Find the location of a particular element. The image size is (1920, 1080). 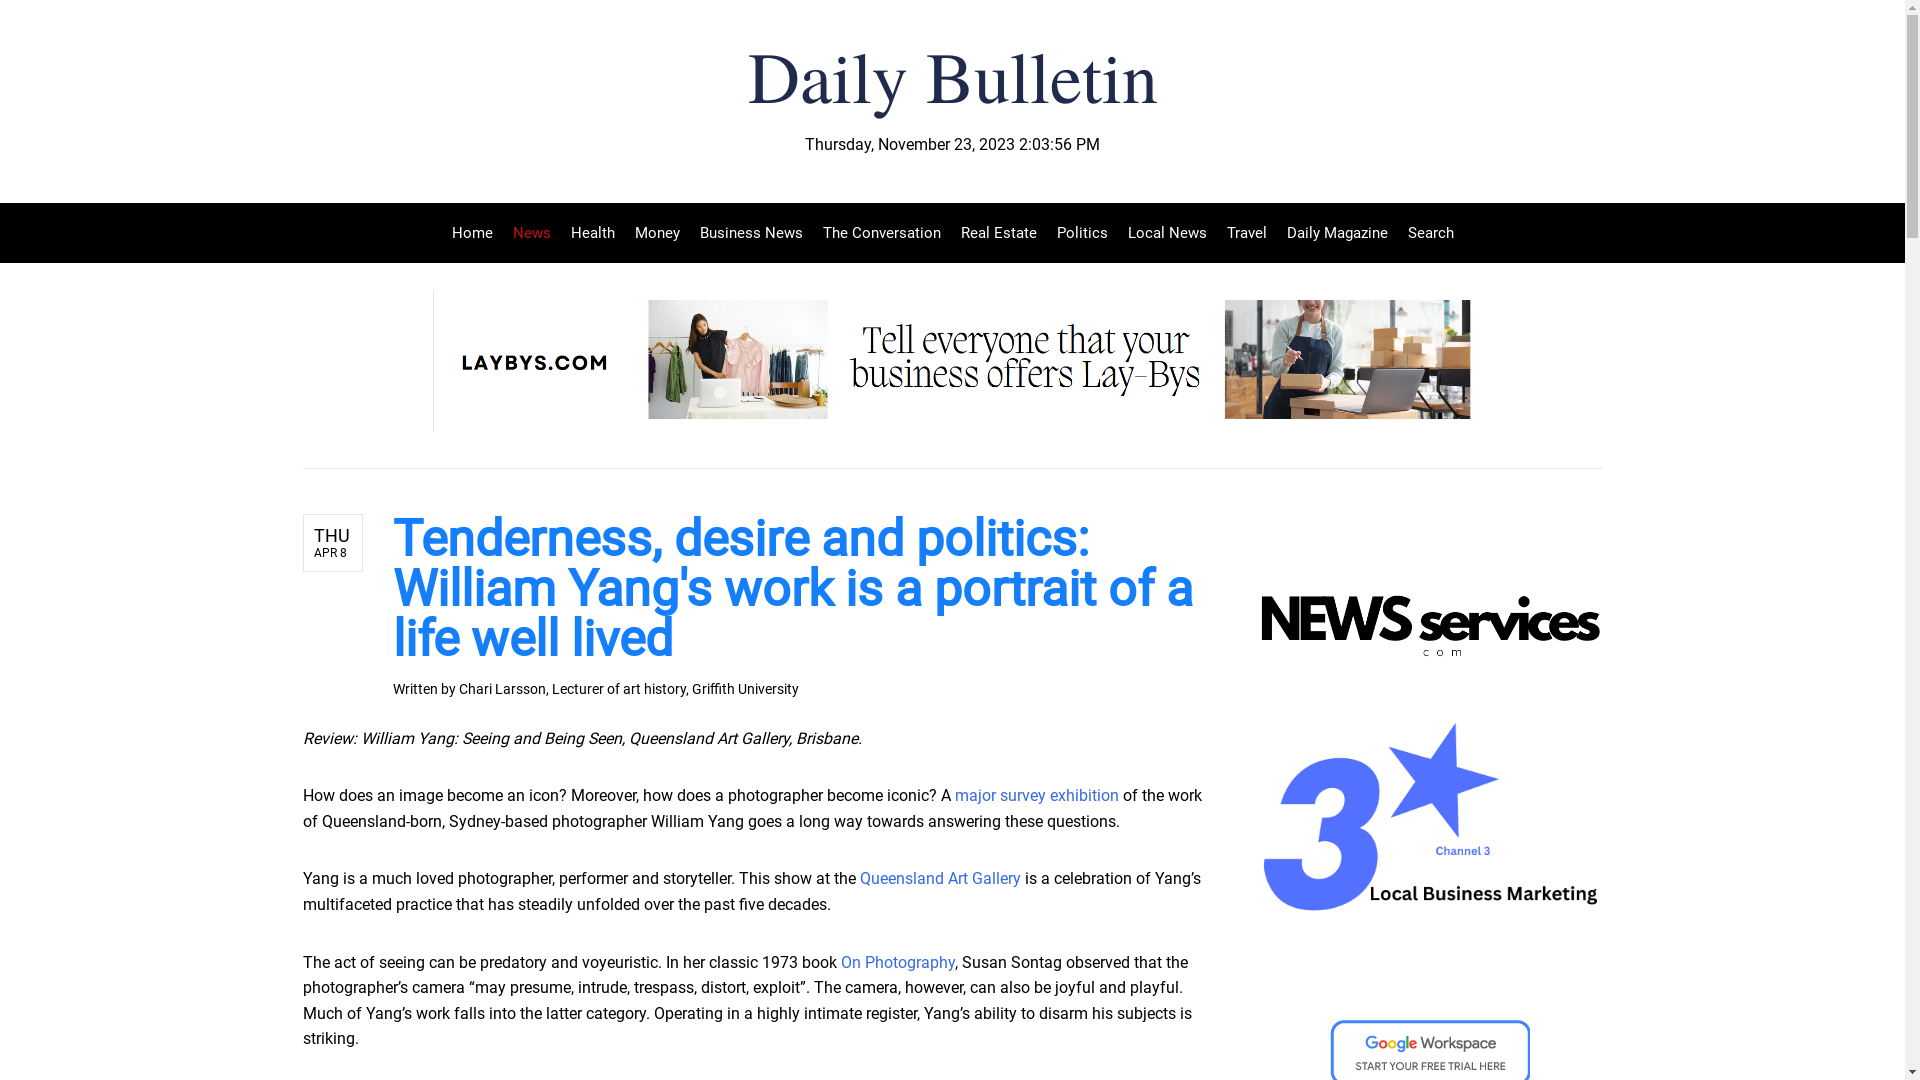

Queensland Art Gallery is located at coordinates (940, 878).